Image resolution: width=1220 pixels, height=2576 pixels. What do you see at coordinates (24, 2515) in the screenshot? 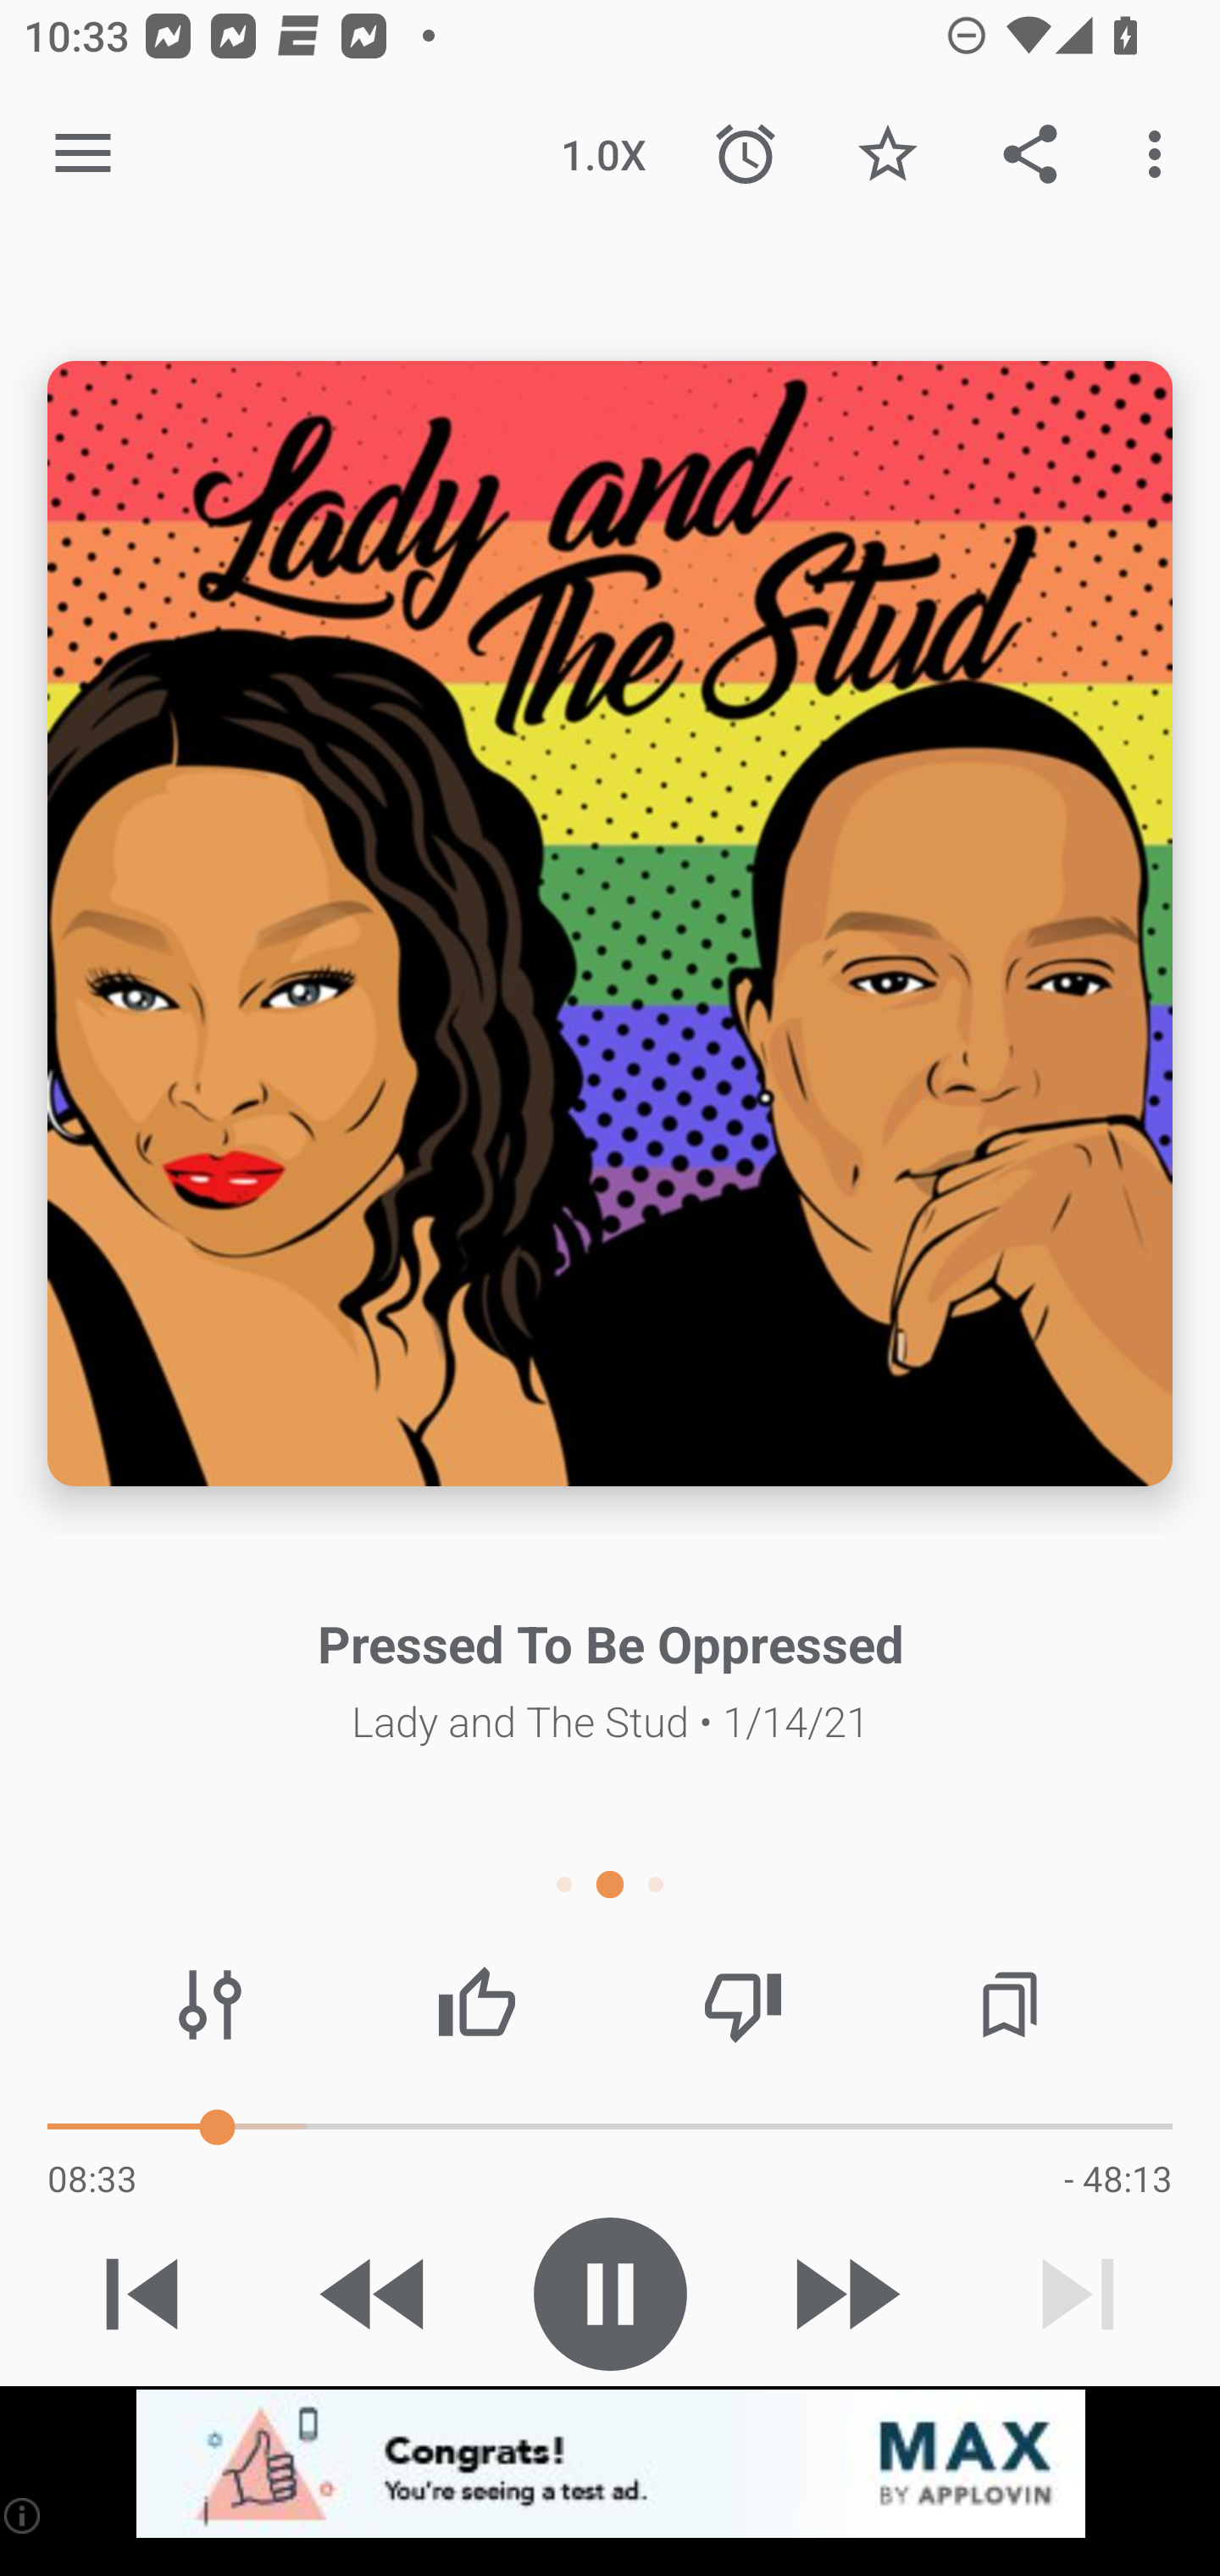
I see `(i)` at bounding box center [24, 2515].